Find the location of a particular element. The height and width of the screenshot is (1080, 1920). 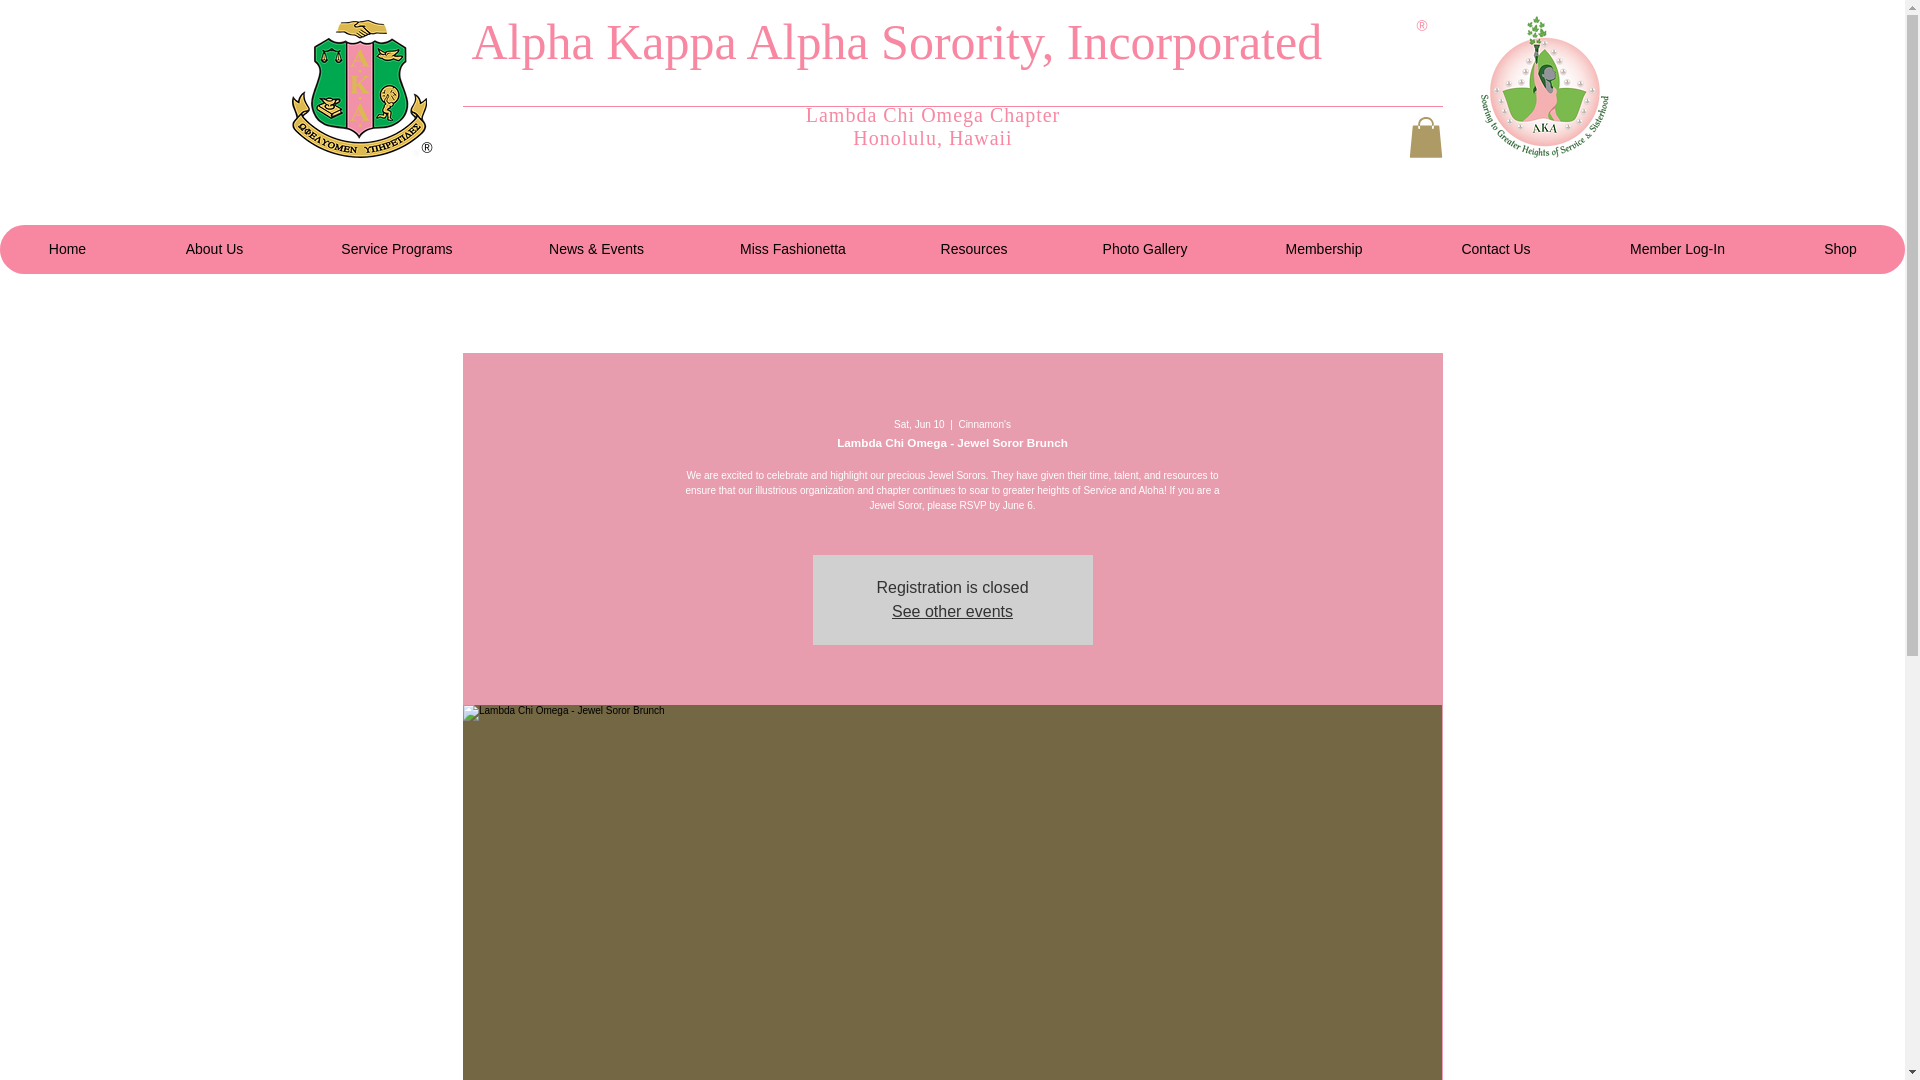

See other events is located at coordinates (952, 610).